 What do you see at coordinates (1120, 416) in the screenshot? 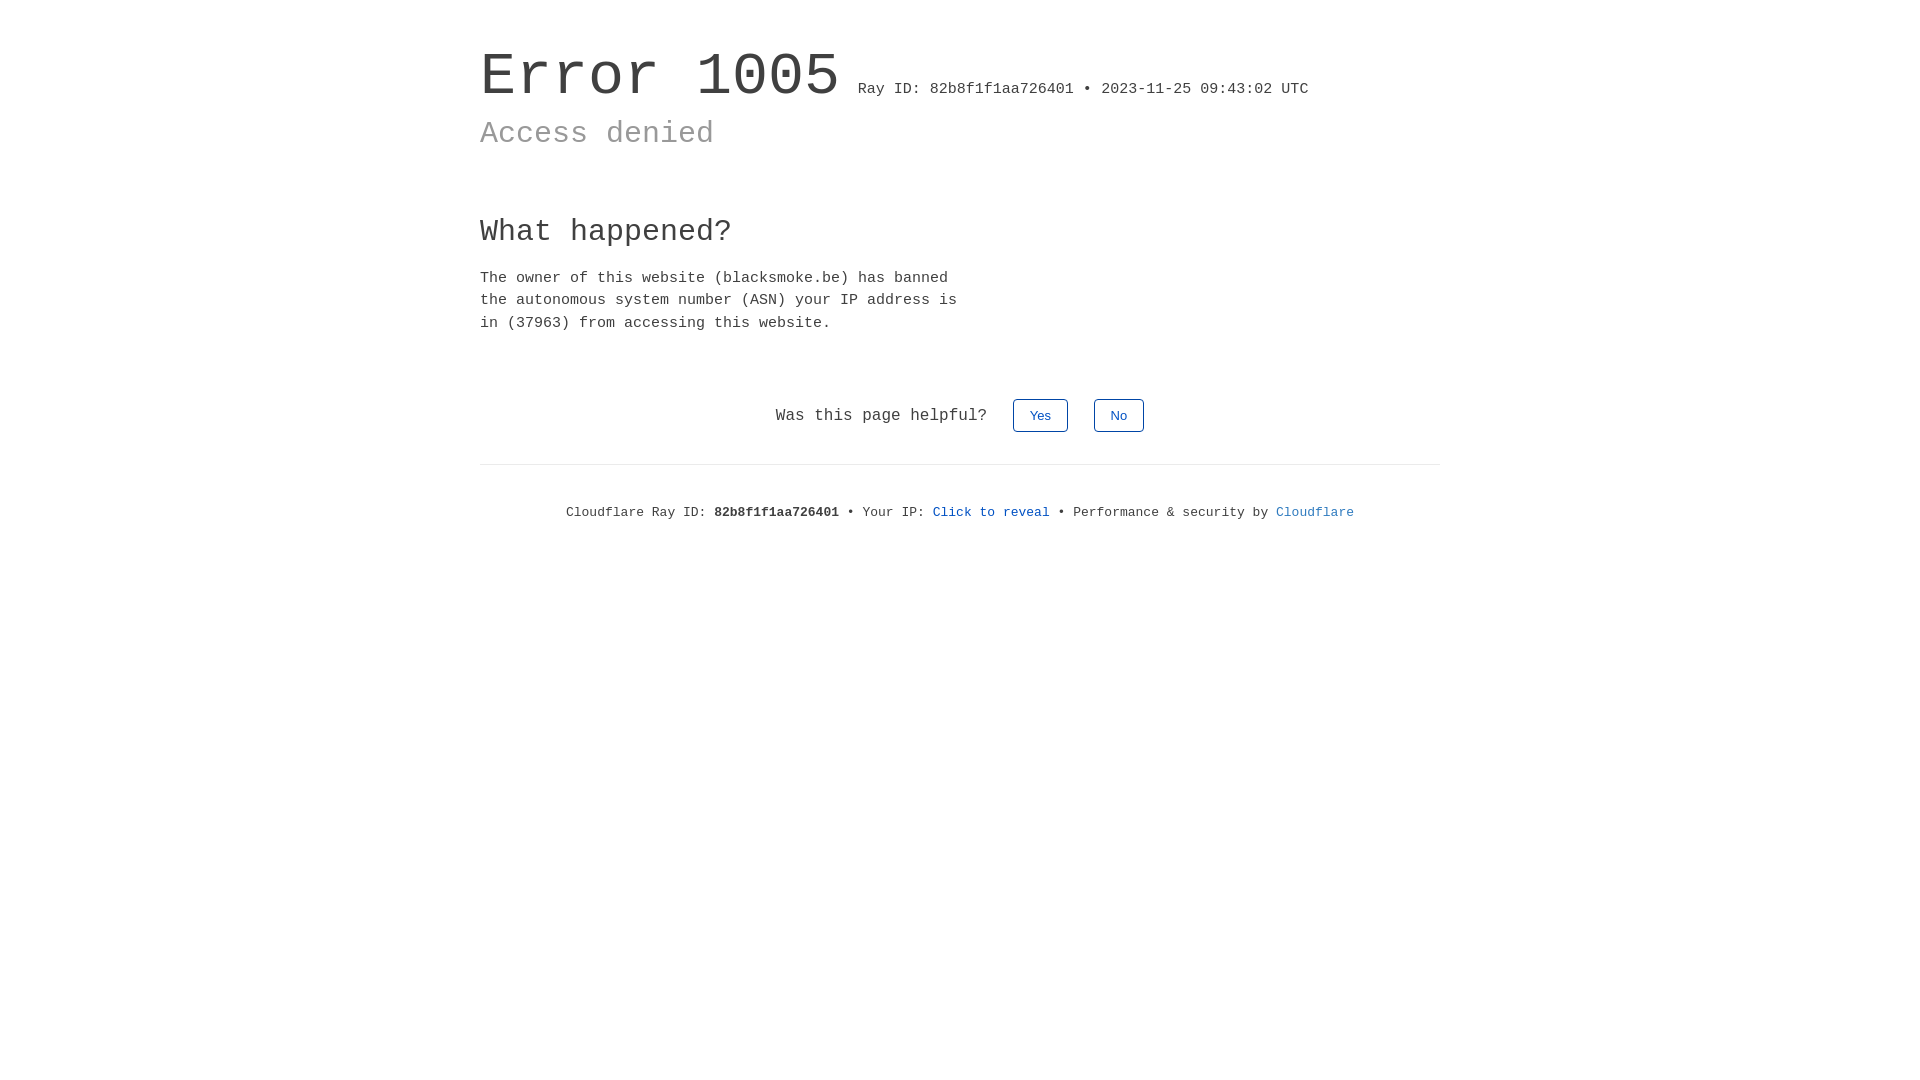
I see `No` at bounding box center [1120, 416].